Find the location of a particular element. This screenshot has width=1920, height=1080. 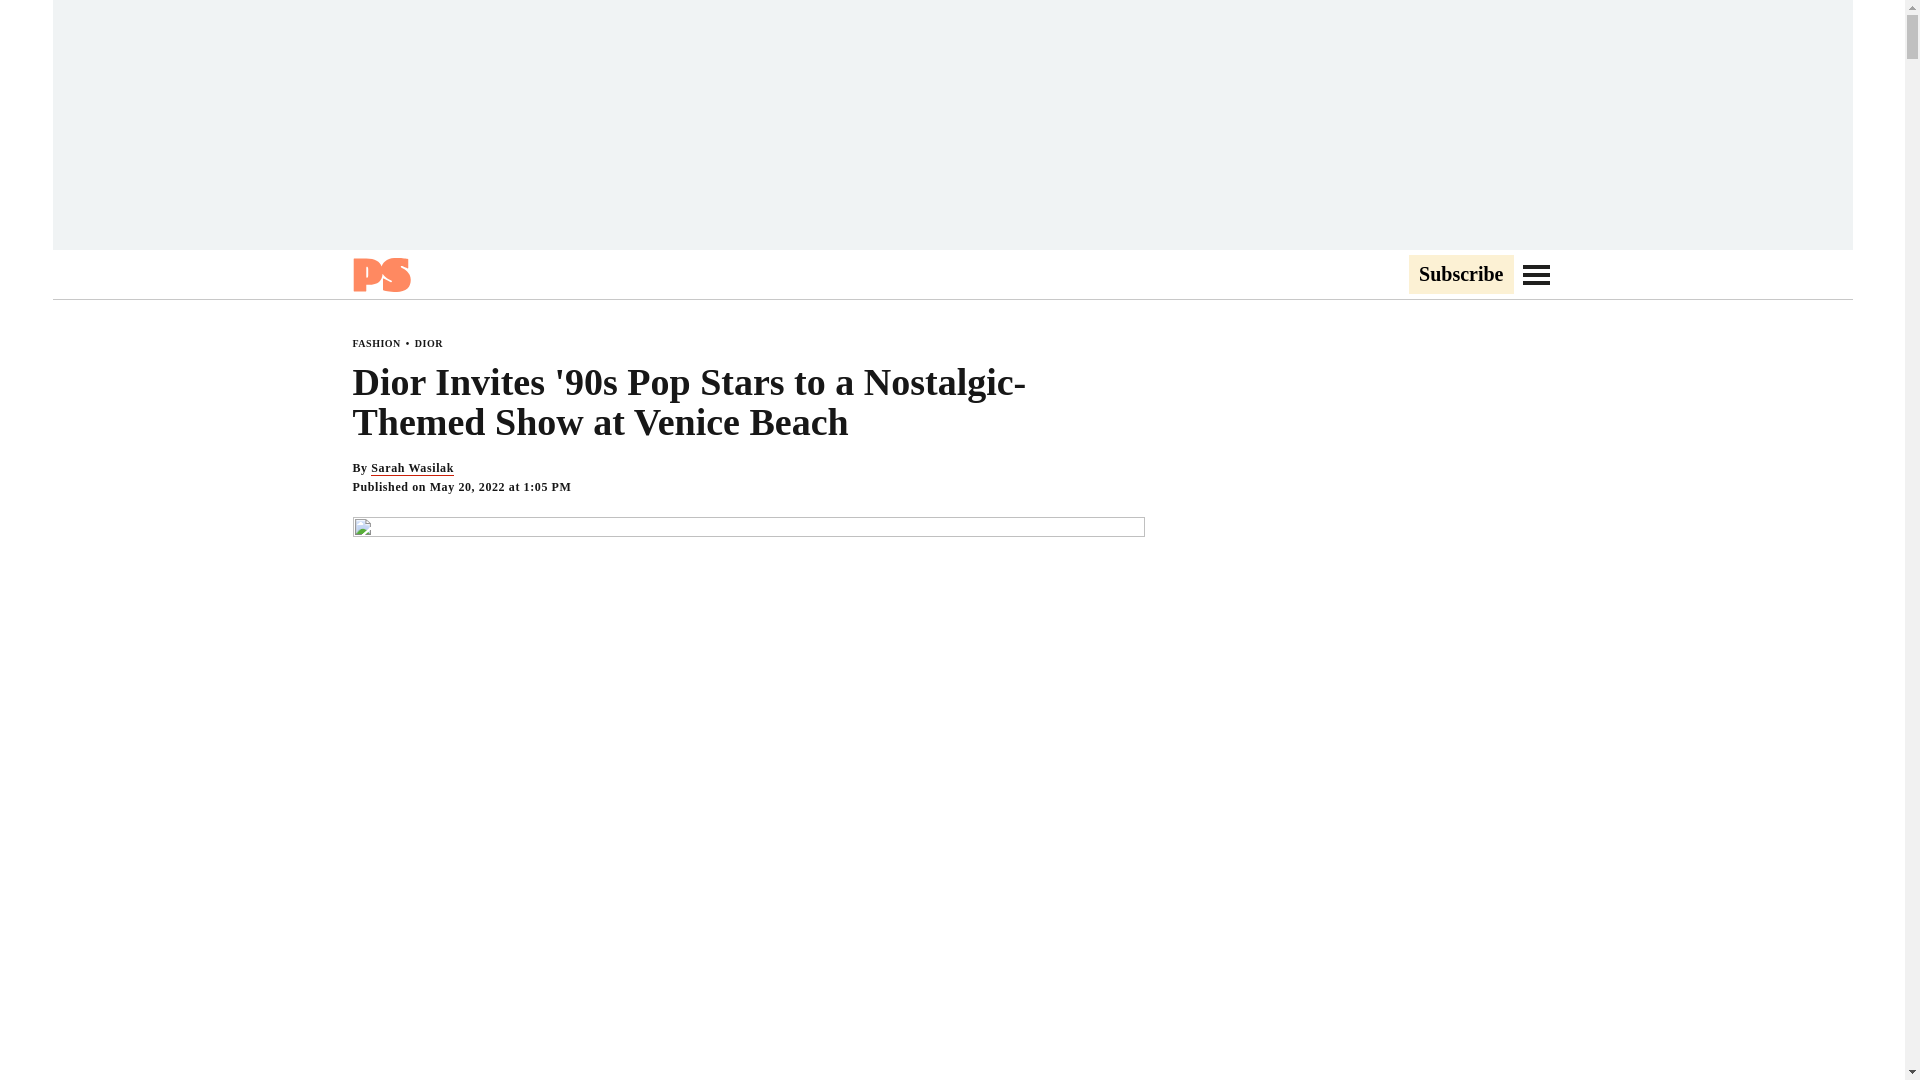

Go to Navigation is located at coordinates (1536, 274).